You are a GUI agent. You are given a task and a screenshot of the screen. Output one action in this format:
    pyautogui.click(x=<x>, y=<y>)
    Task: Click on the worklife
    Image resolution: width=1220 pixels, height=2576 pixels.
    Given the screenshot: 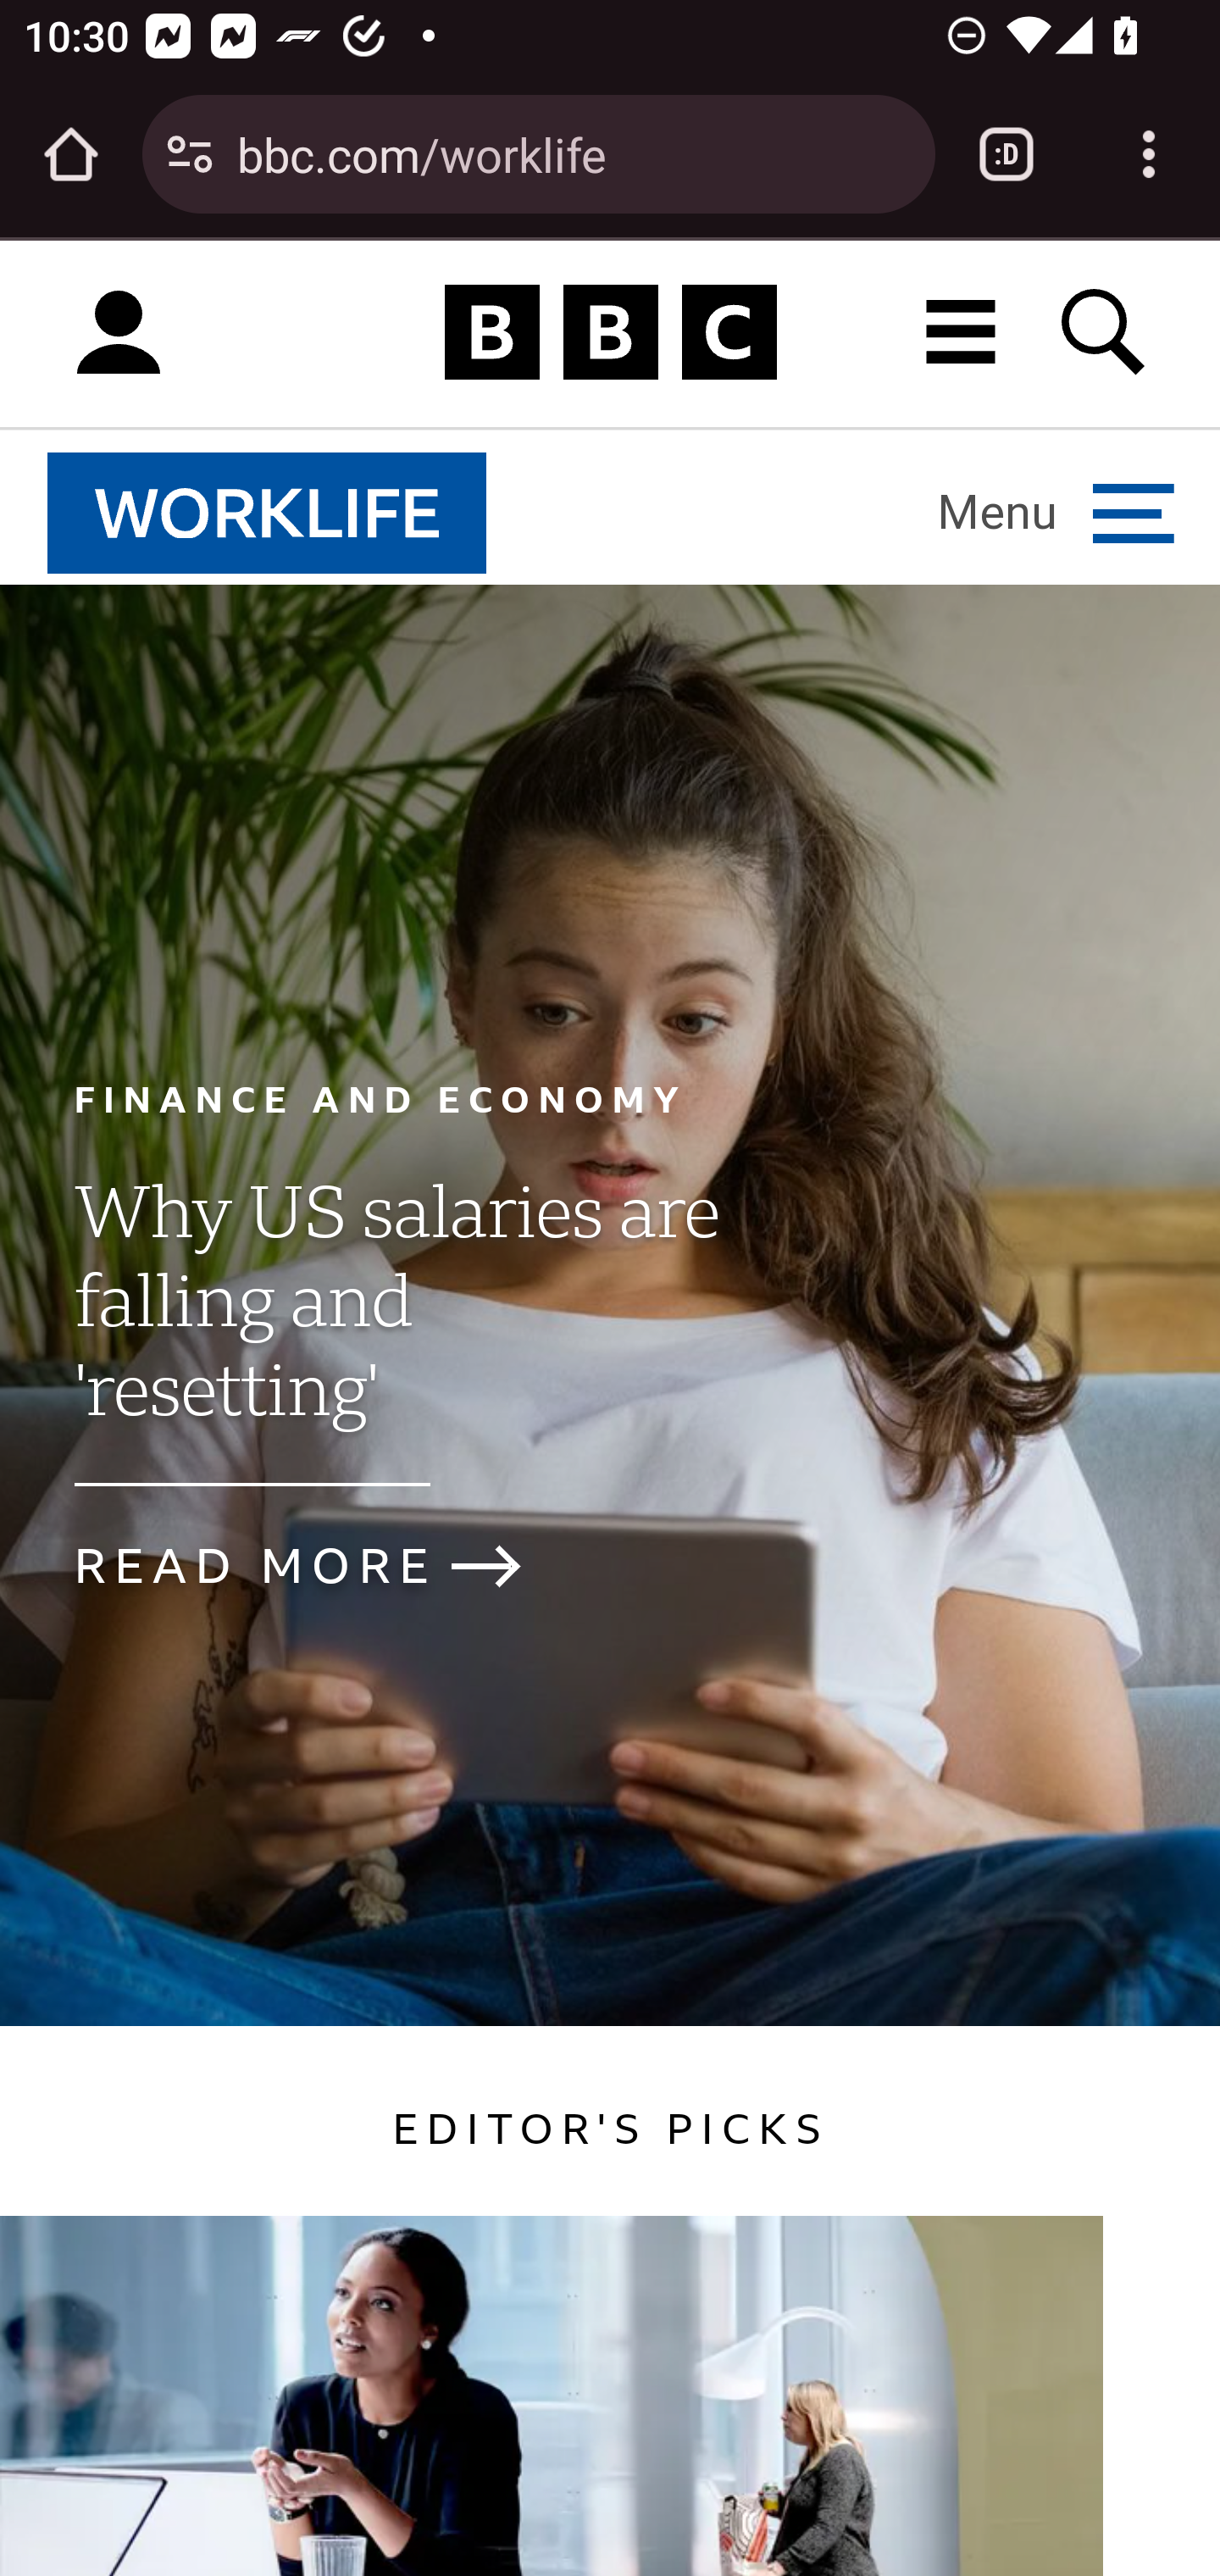 What is the action you would take?
    pyautogui.click(x=268, y=512)
    